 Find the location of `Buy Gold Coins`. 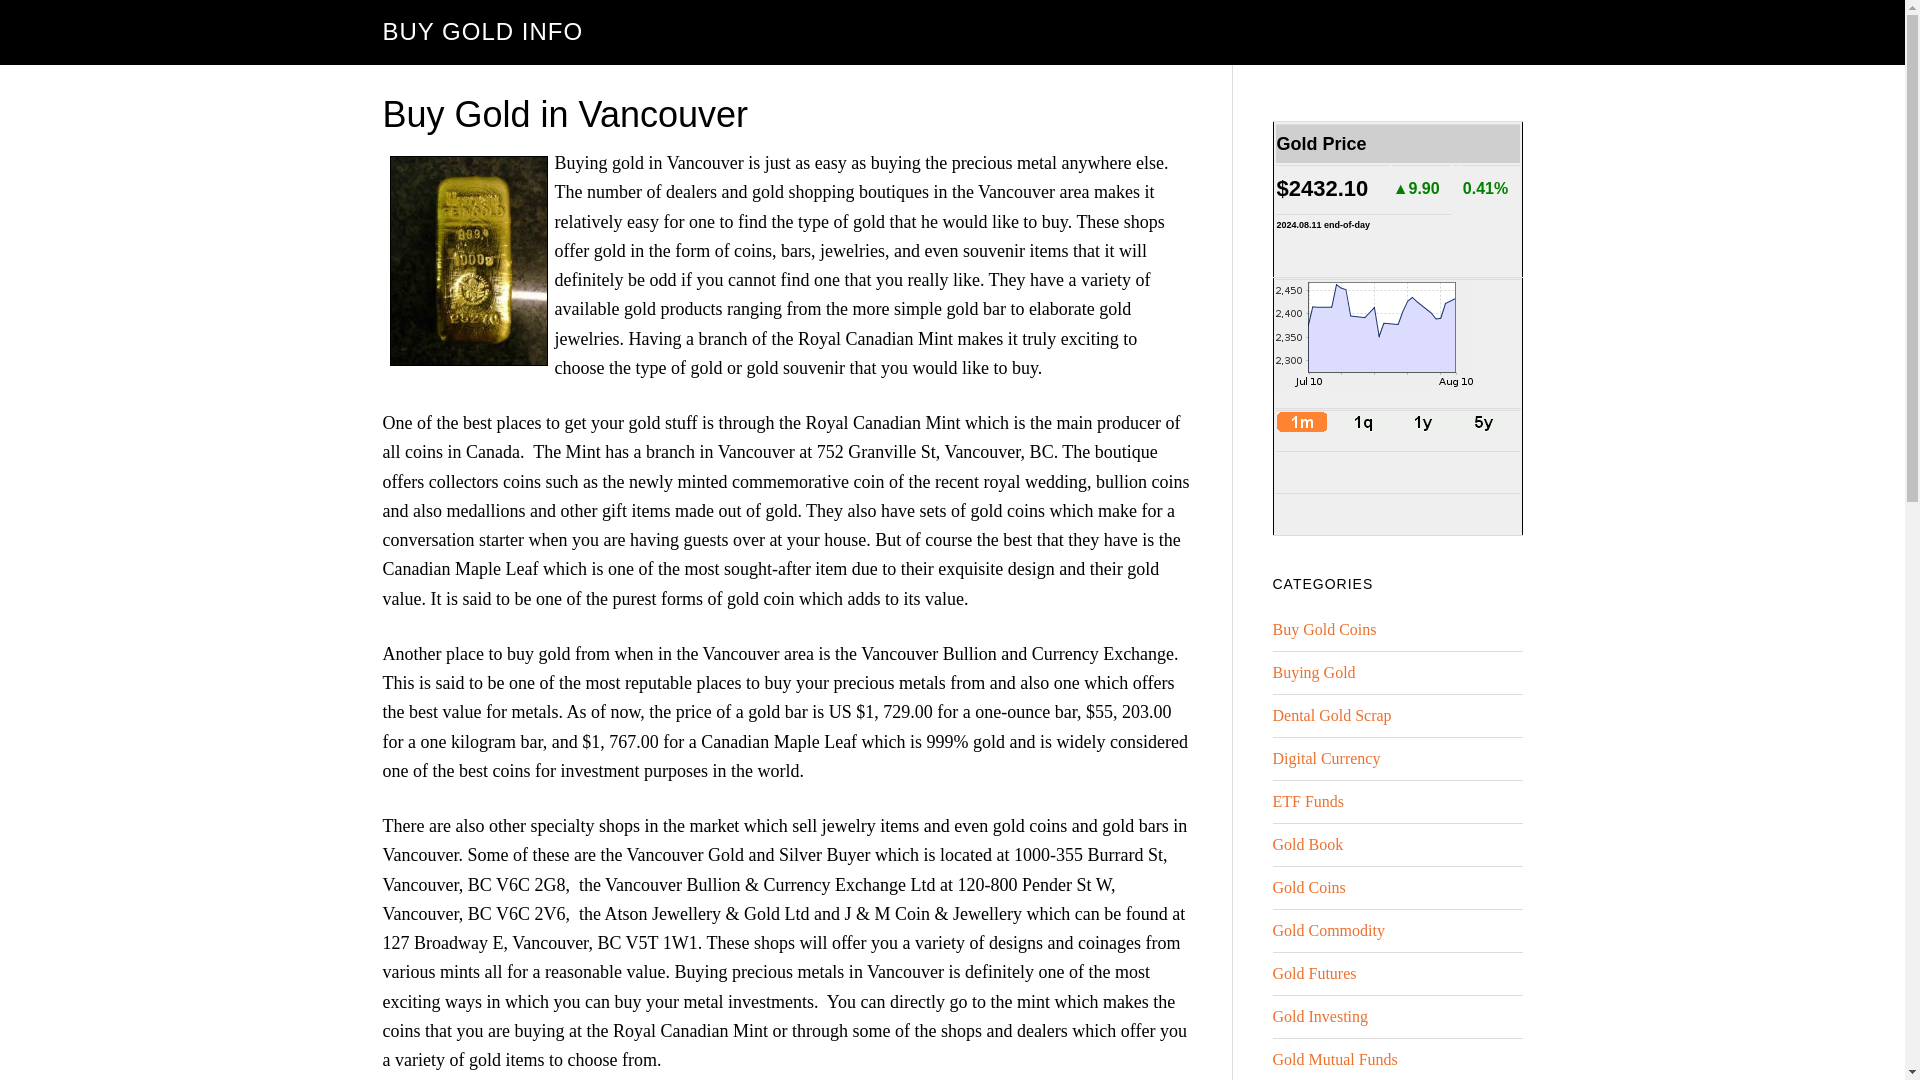

Buy Gold Coins is located at coordinates (1324, 630).